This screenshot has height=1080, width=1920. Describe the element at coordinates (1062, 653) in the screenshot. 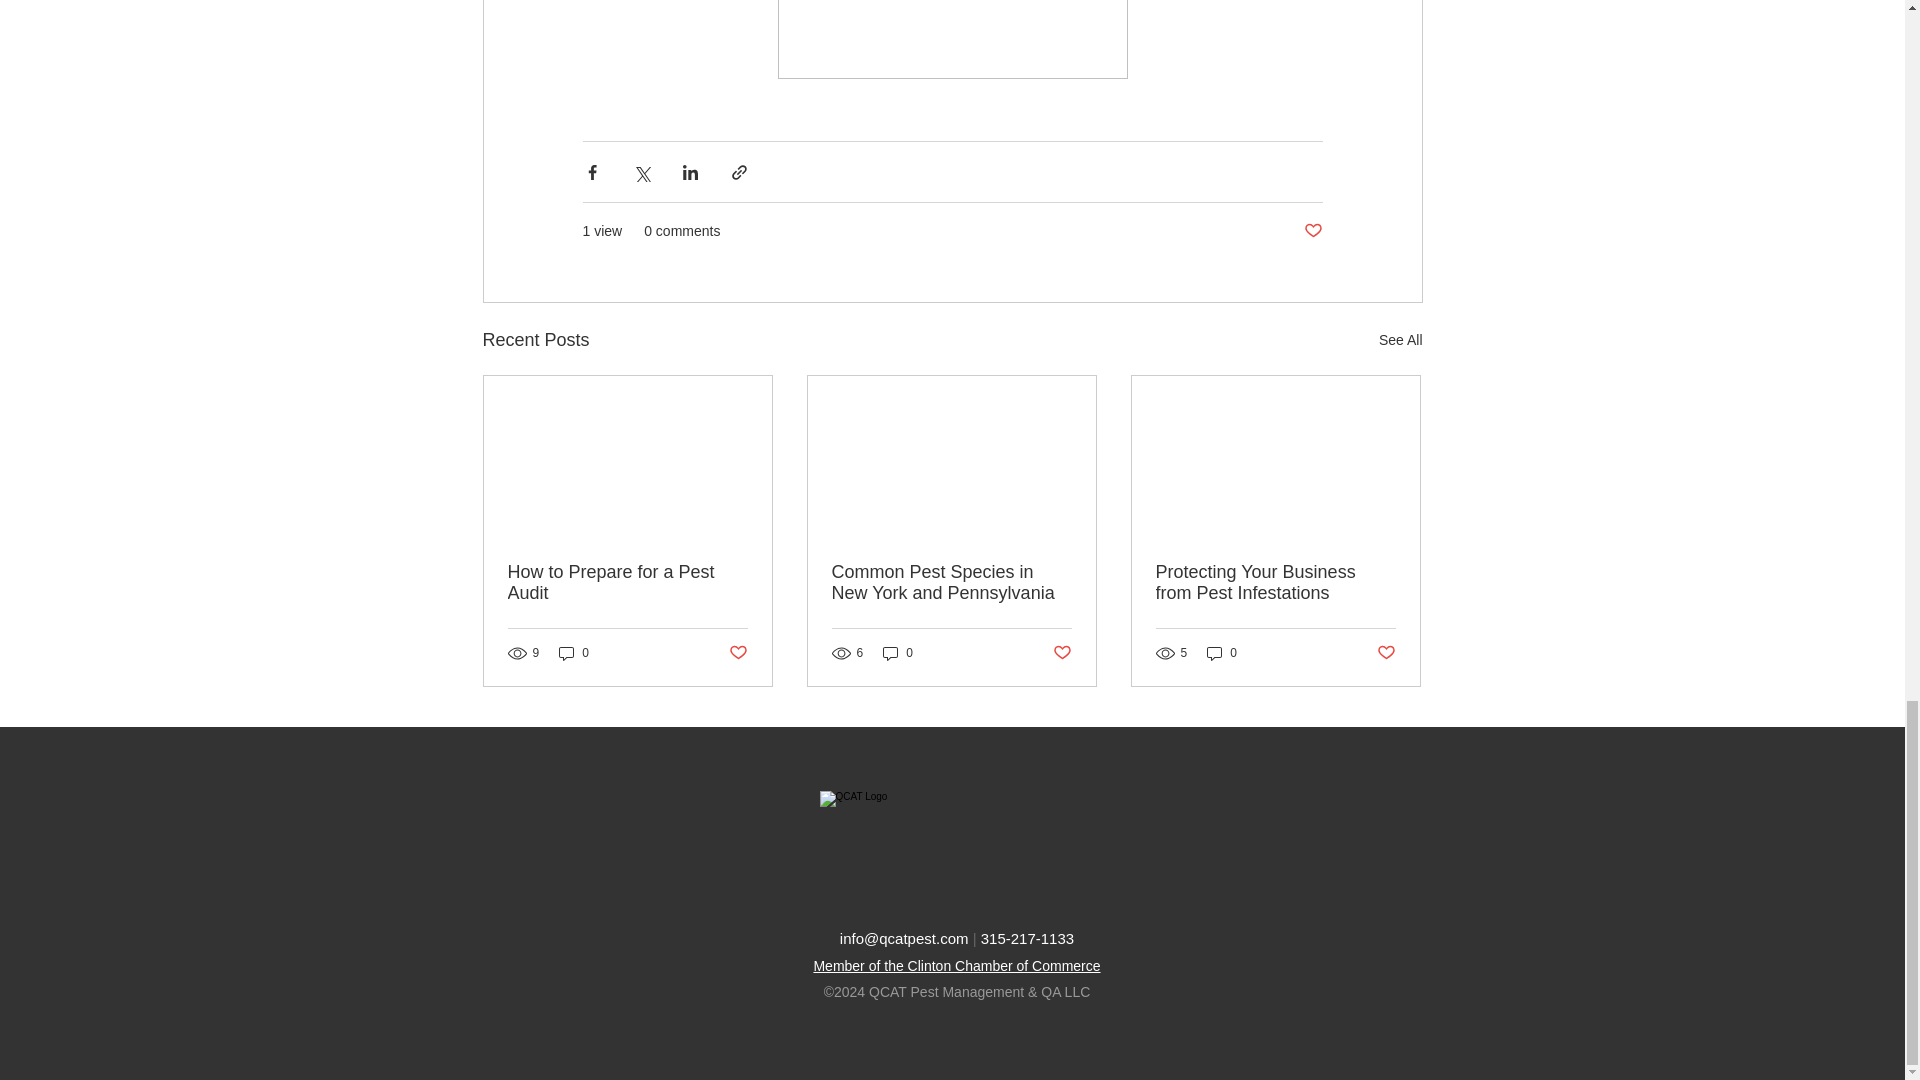

I see `Post not marked as liked` at that location.